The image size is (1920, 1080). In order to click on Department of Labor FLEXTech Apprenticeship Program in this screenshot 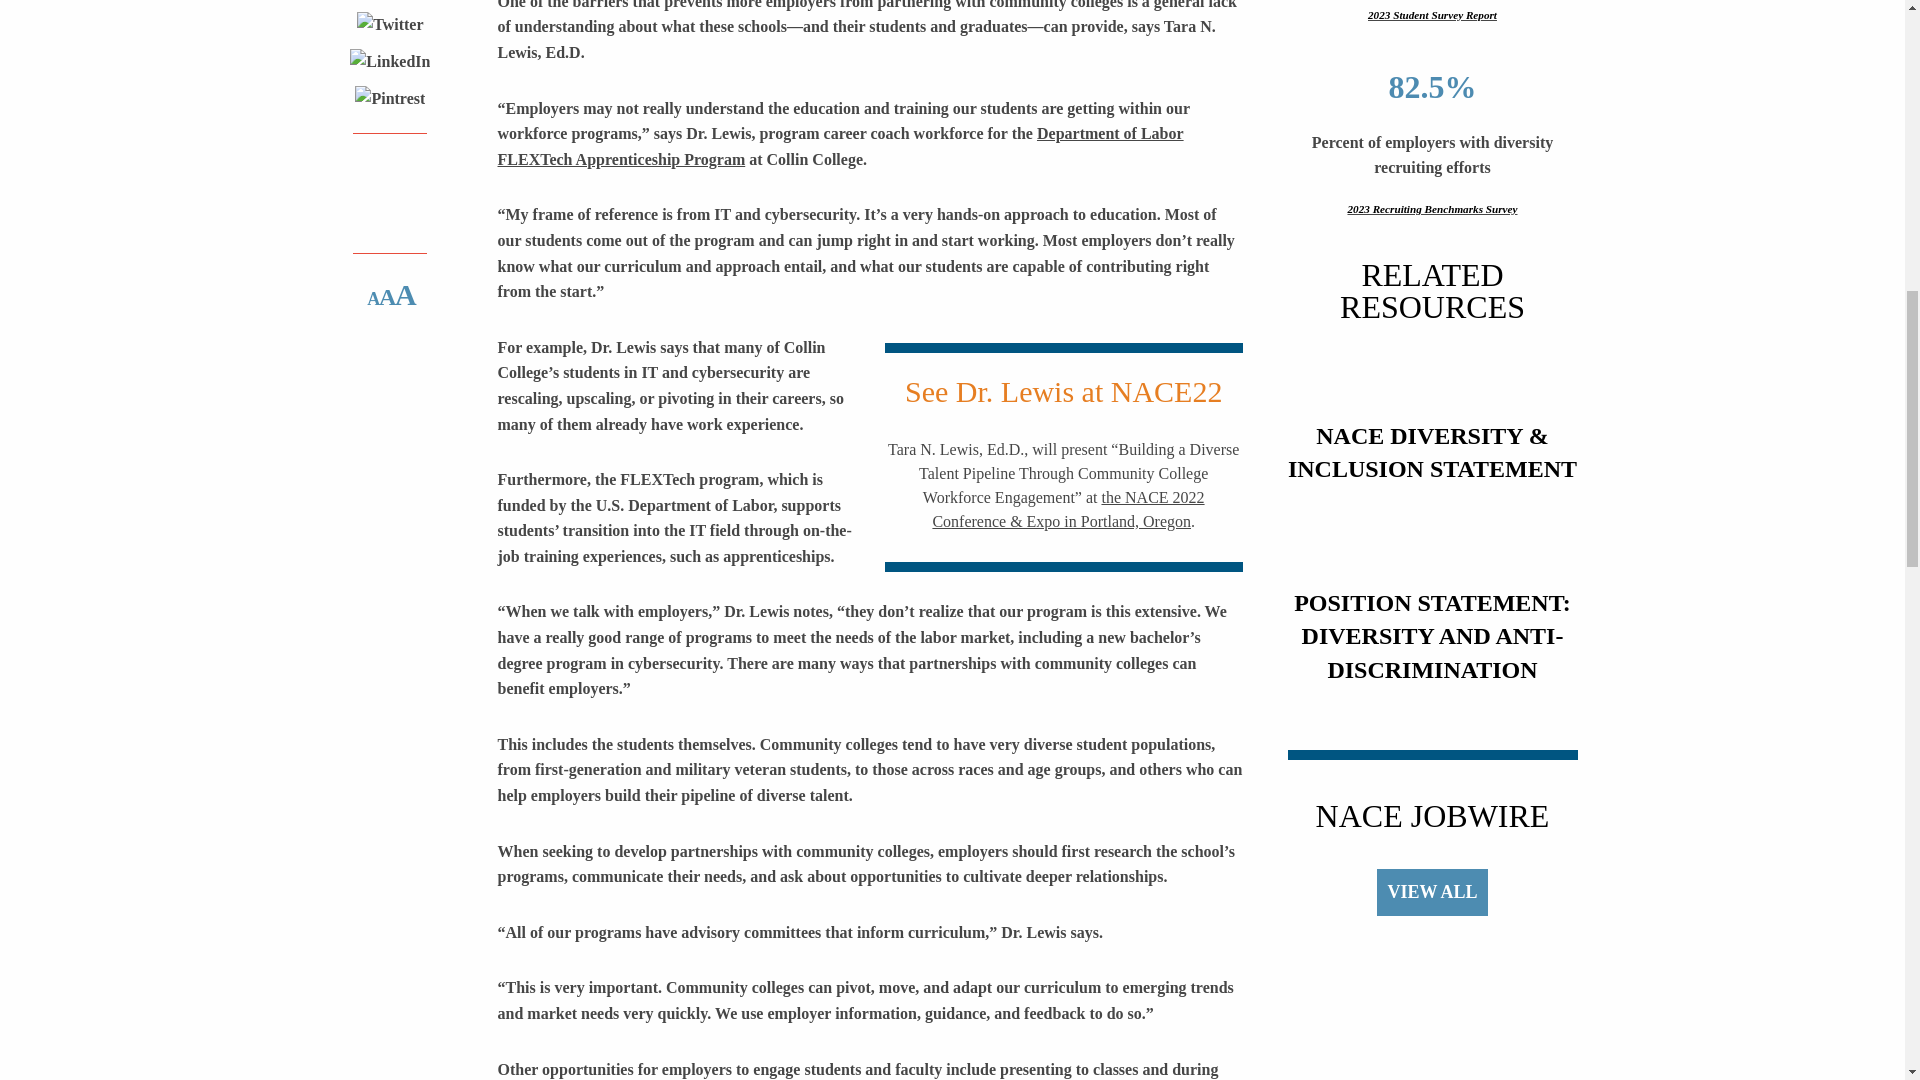, I will do `click(840, 146)`.